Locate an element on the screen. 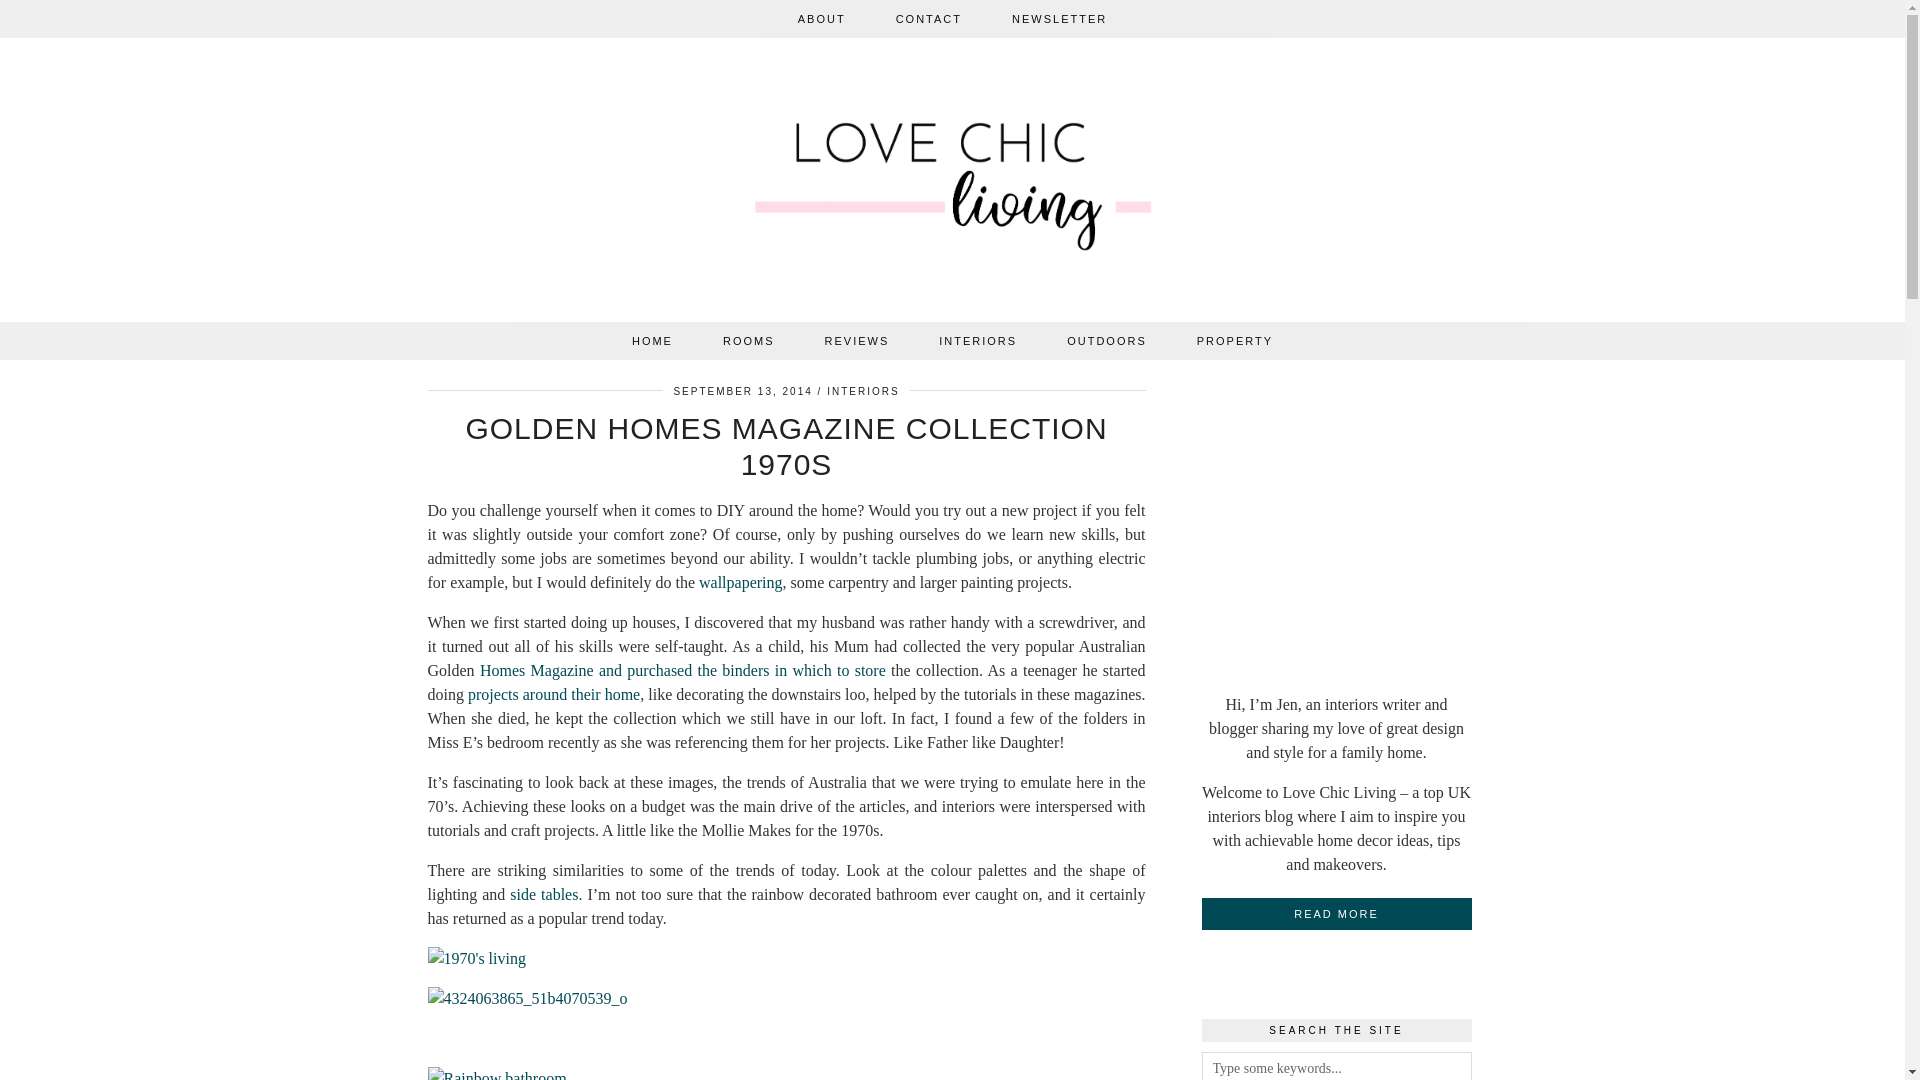 Image resolution: width=1920 pixels, height=1080 pixels. INTERIORS is located at coordinates (978, 340).